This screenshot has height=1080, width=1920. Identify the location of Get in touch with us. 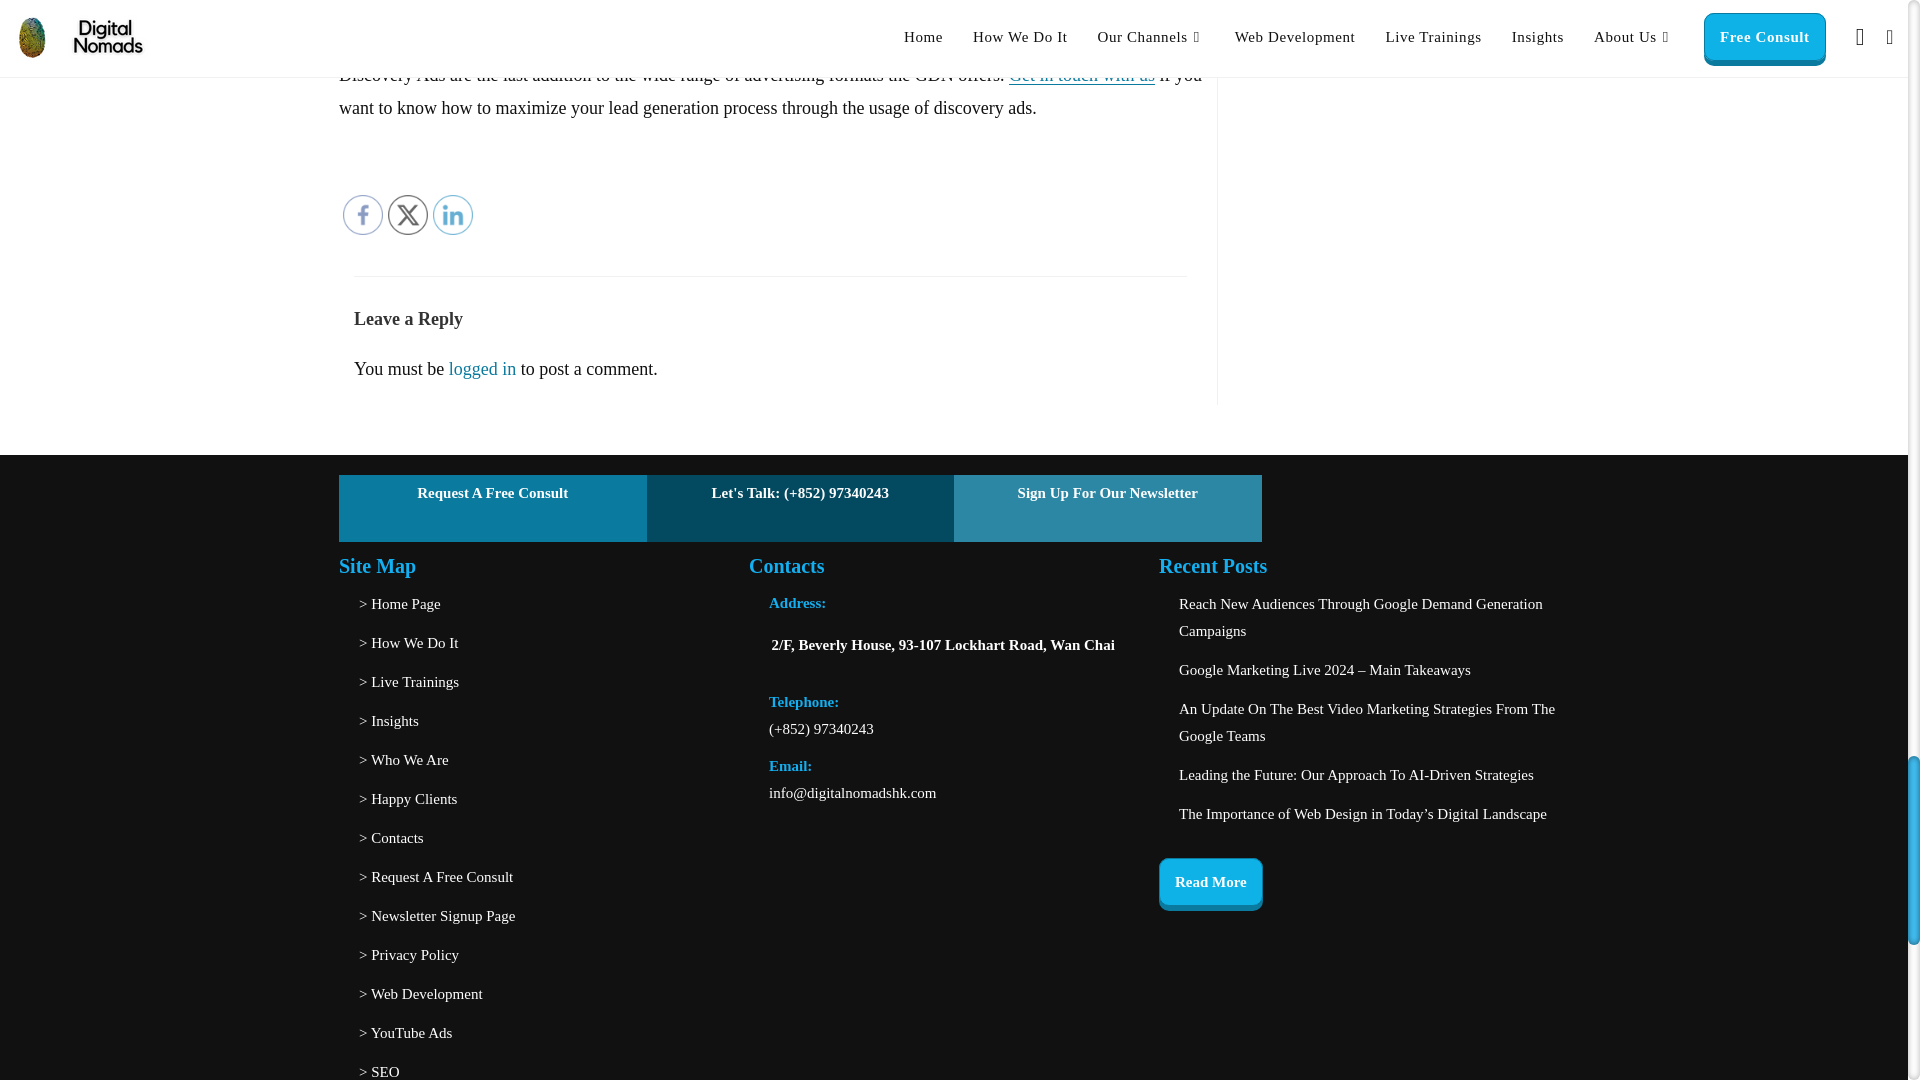
(1082, 74).